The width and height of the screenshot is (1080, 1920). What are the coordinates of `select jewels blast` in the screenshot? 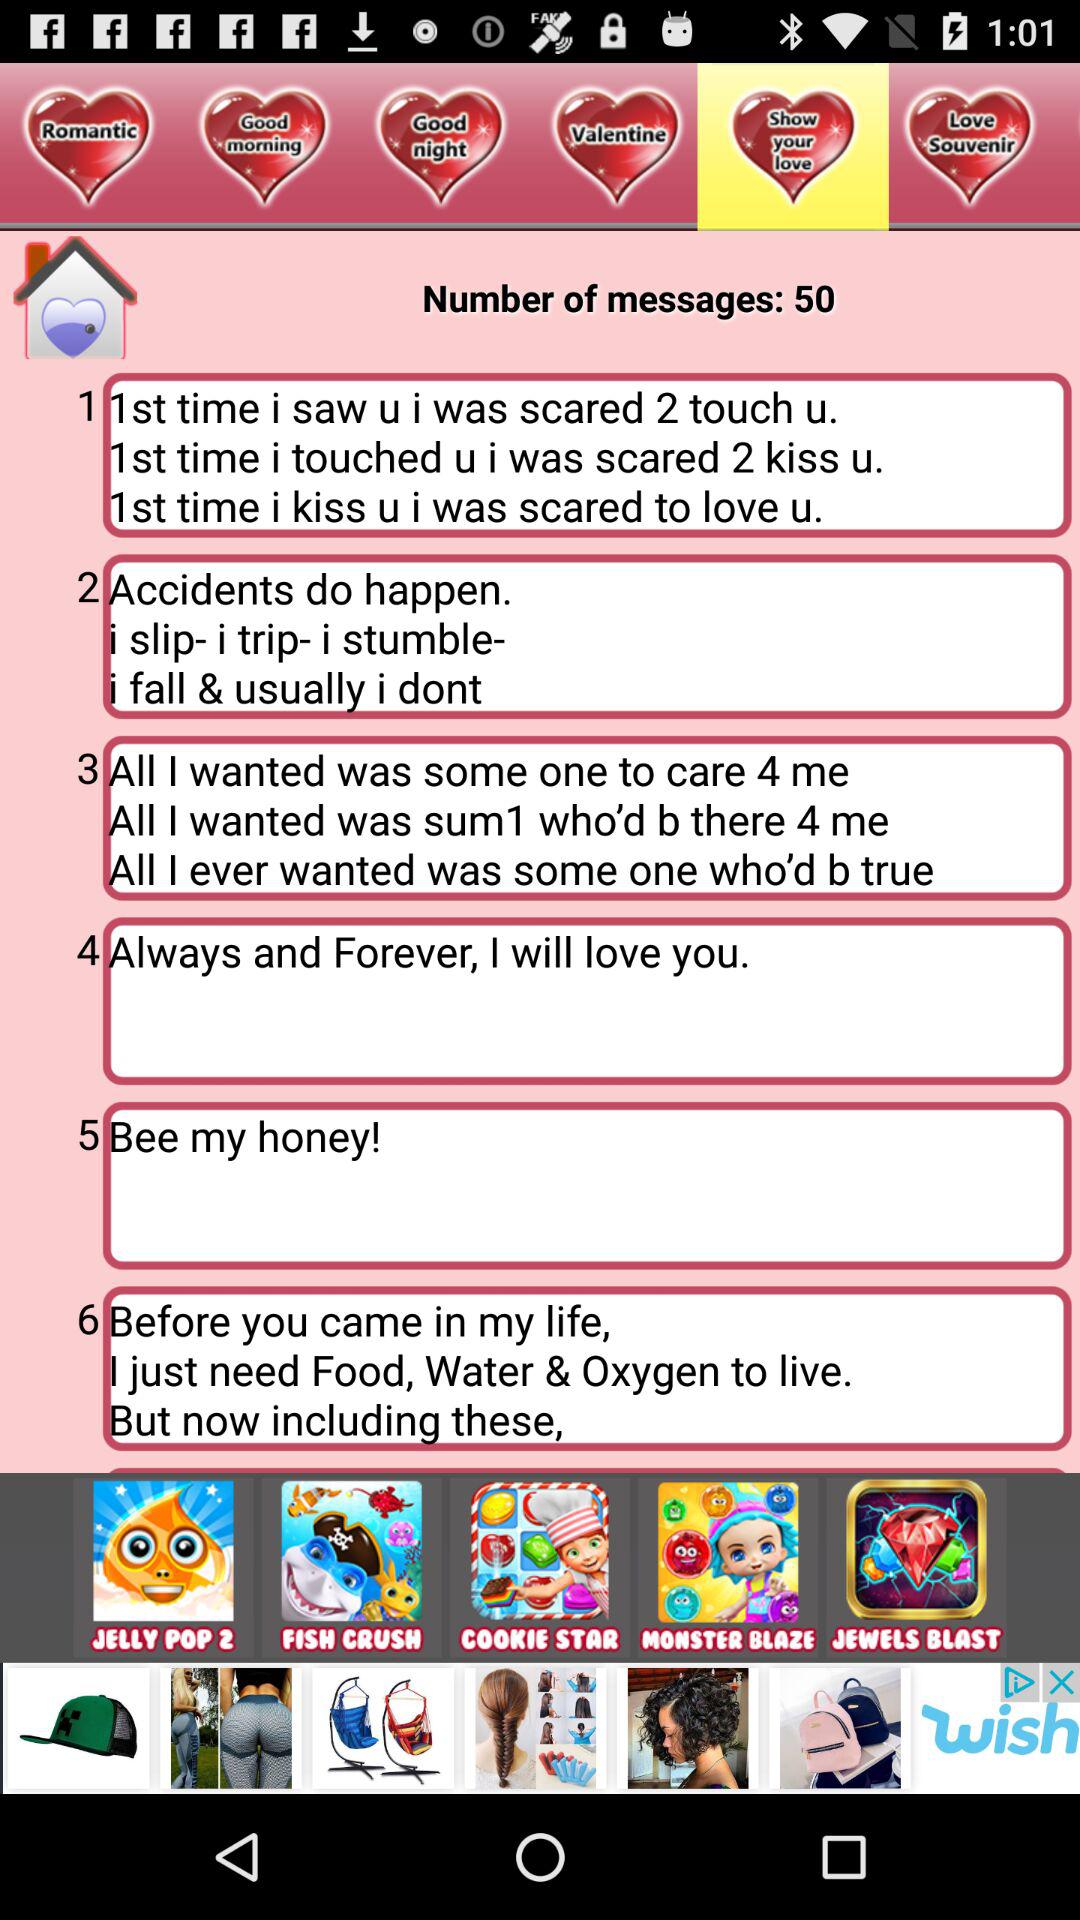 It's located at (916, 1568).